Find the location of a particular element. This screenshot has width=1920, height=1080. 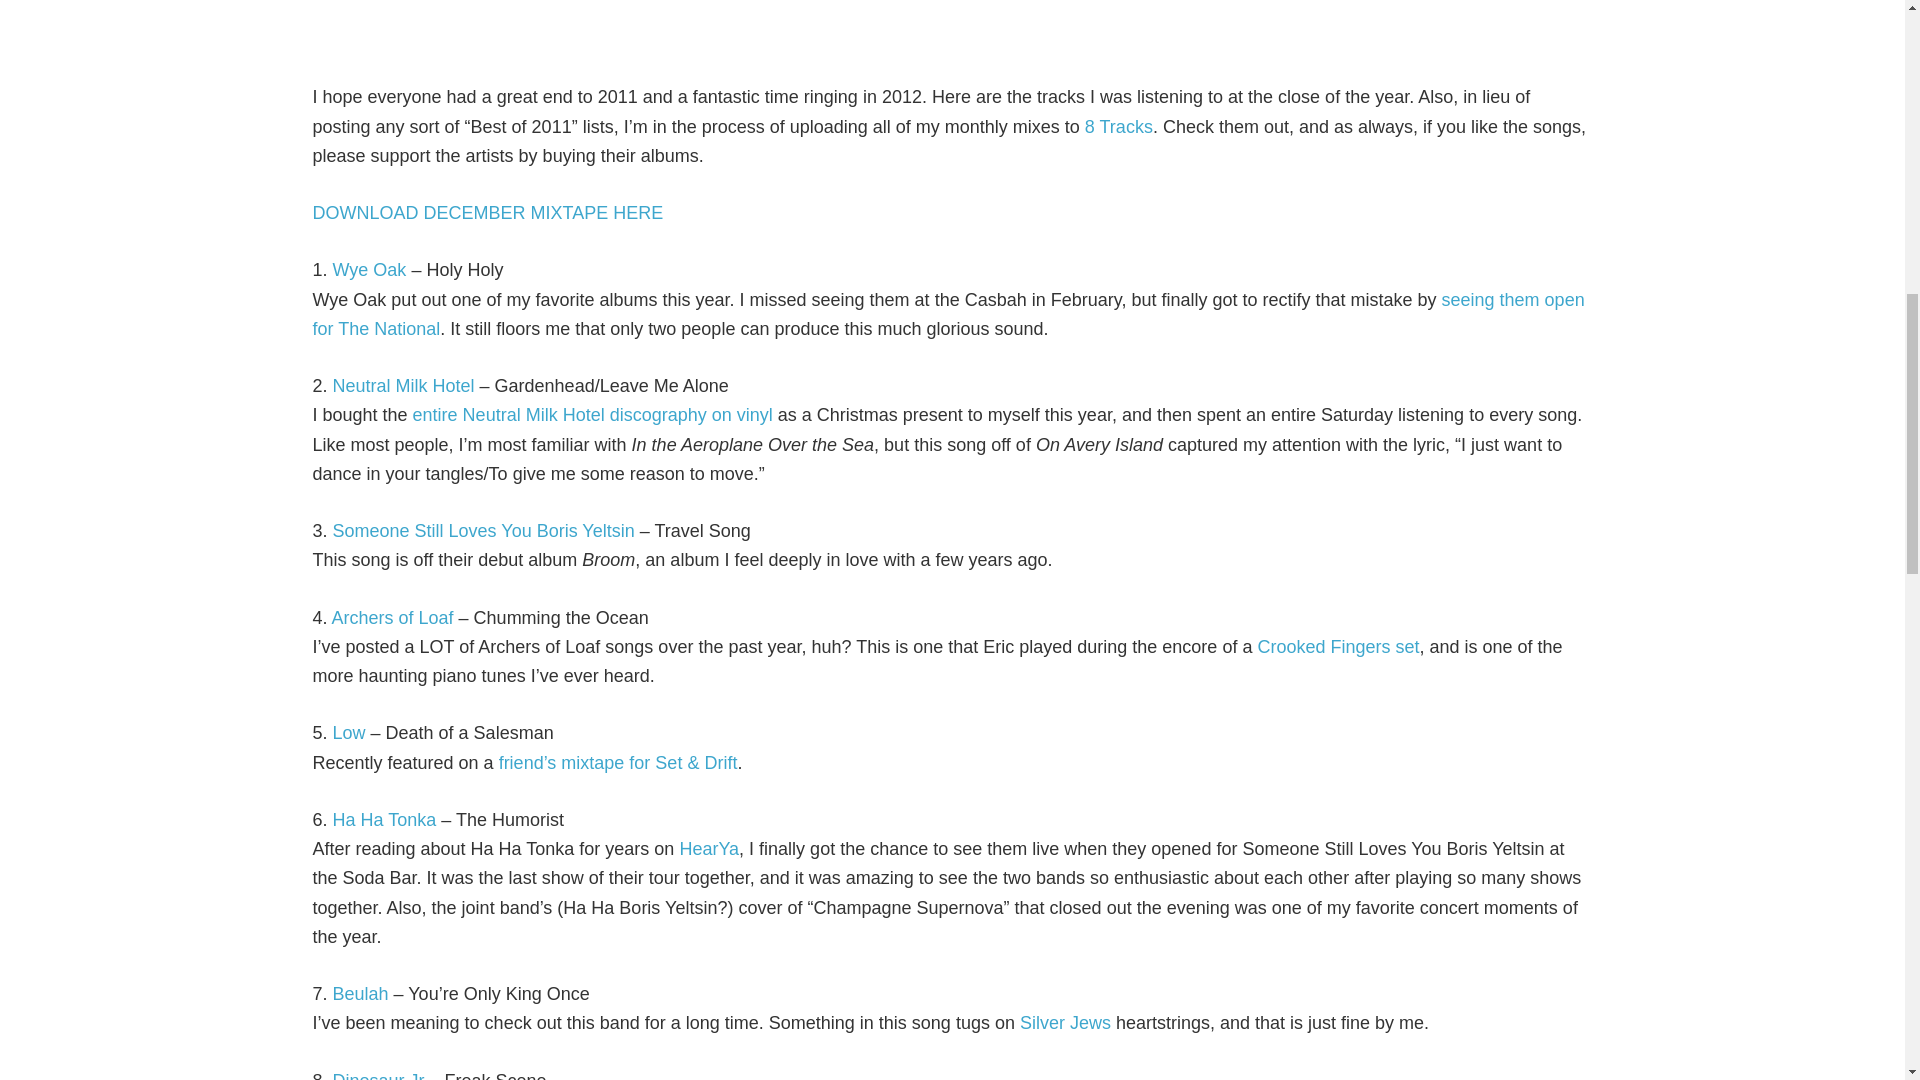

DOWNLOAD DECEMBER MIXTAPE HERE is located at coordinates (486, 212).